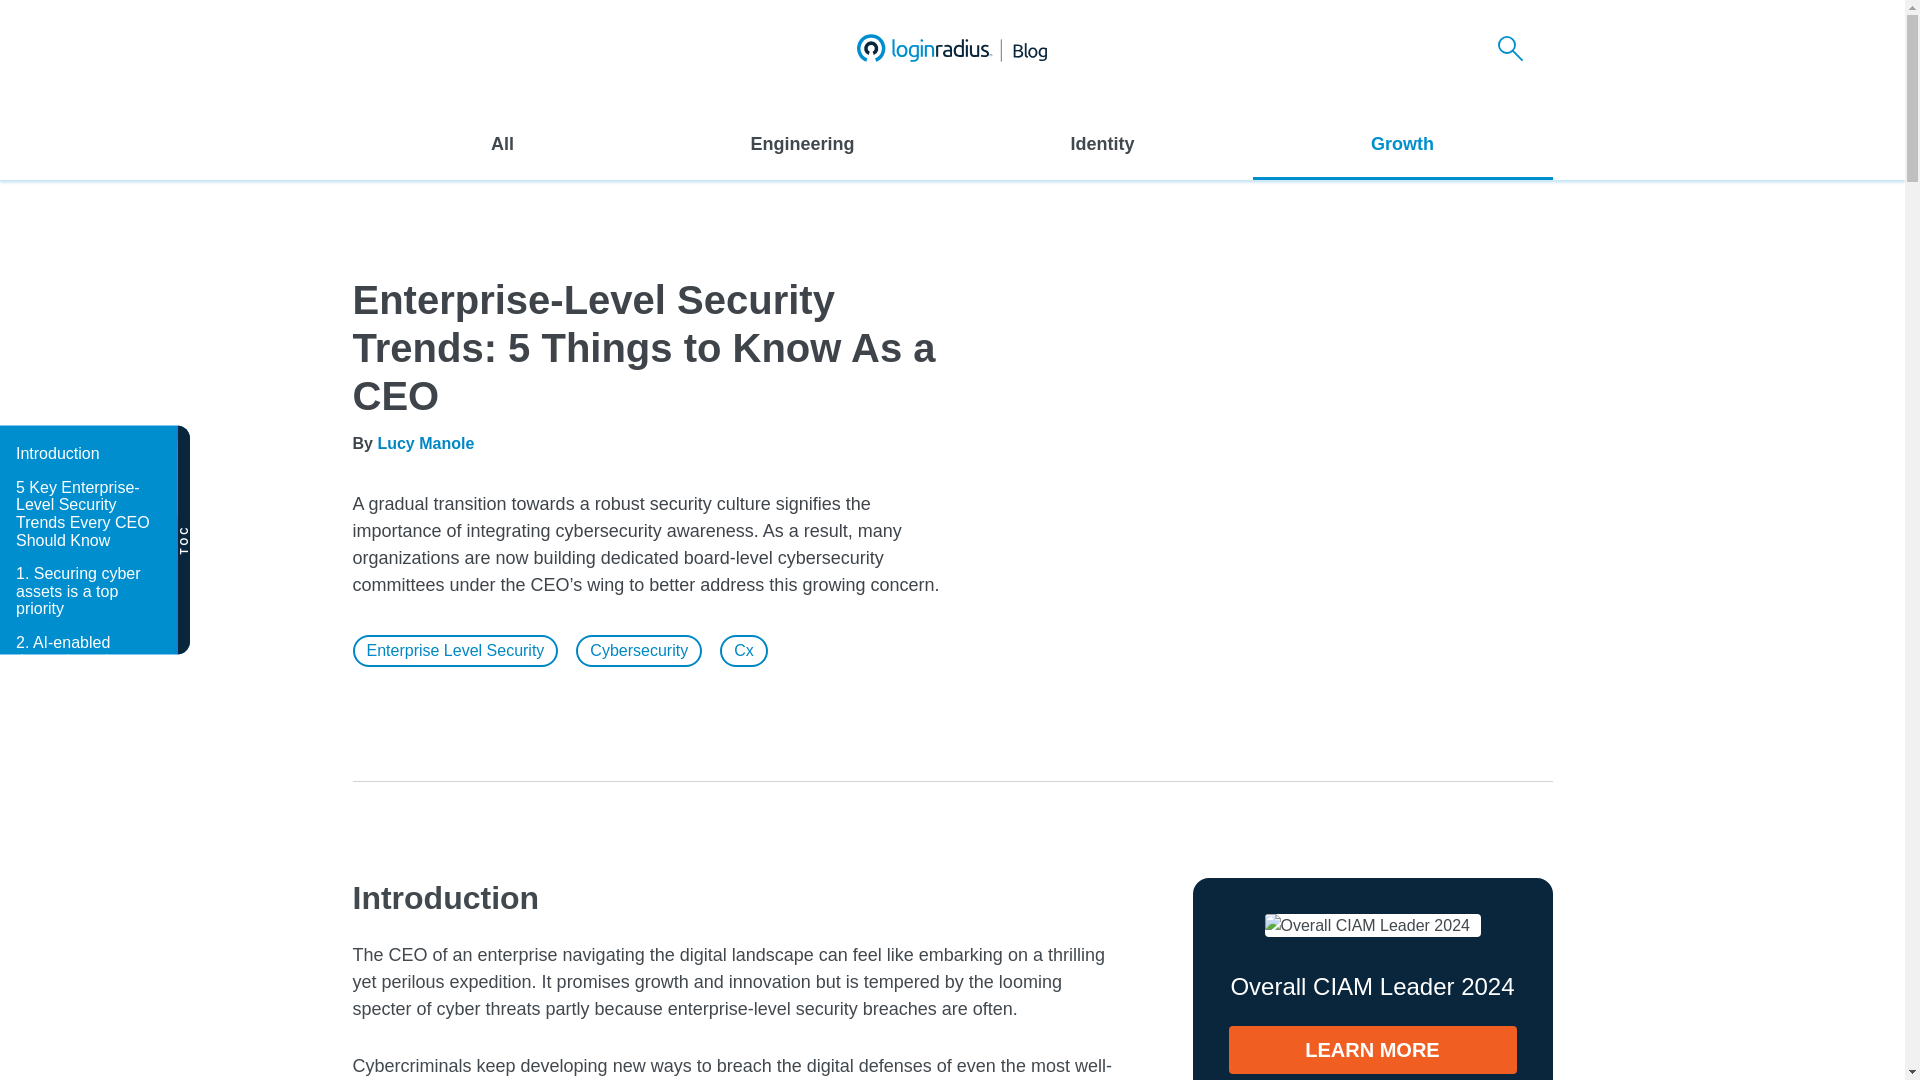 This screenshot has height=1080, width=1920. Describe the element at coordinates (1372, 1050) in the screenshot. I see `LEARN MORE` at that location.